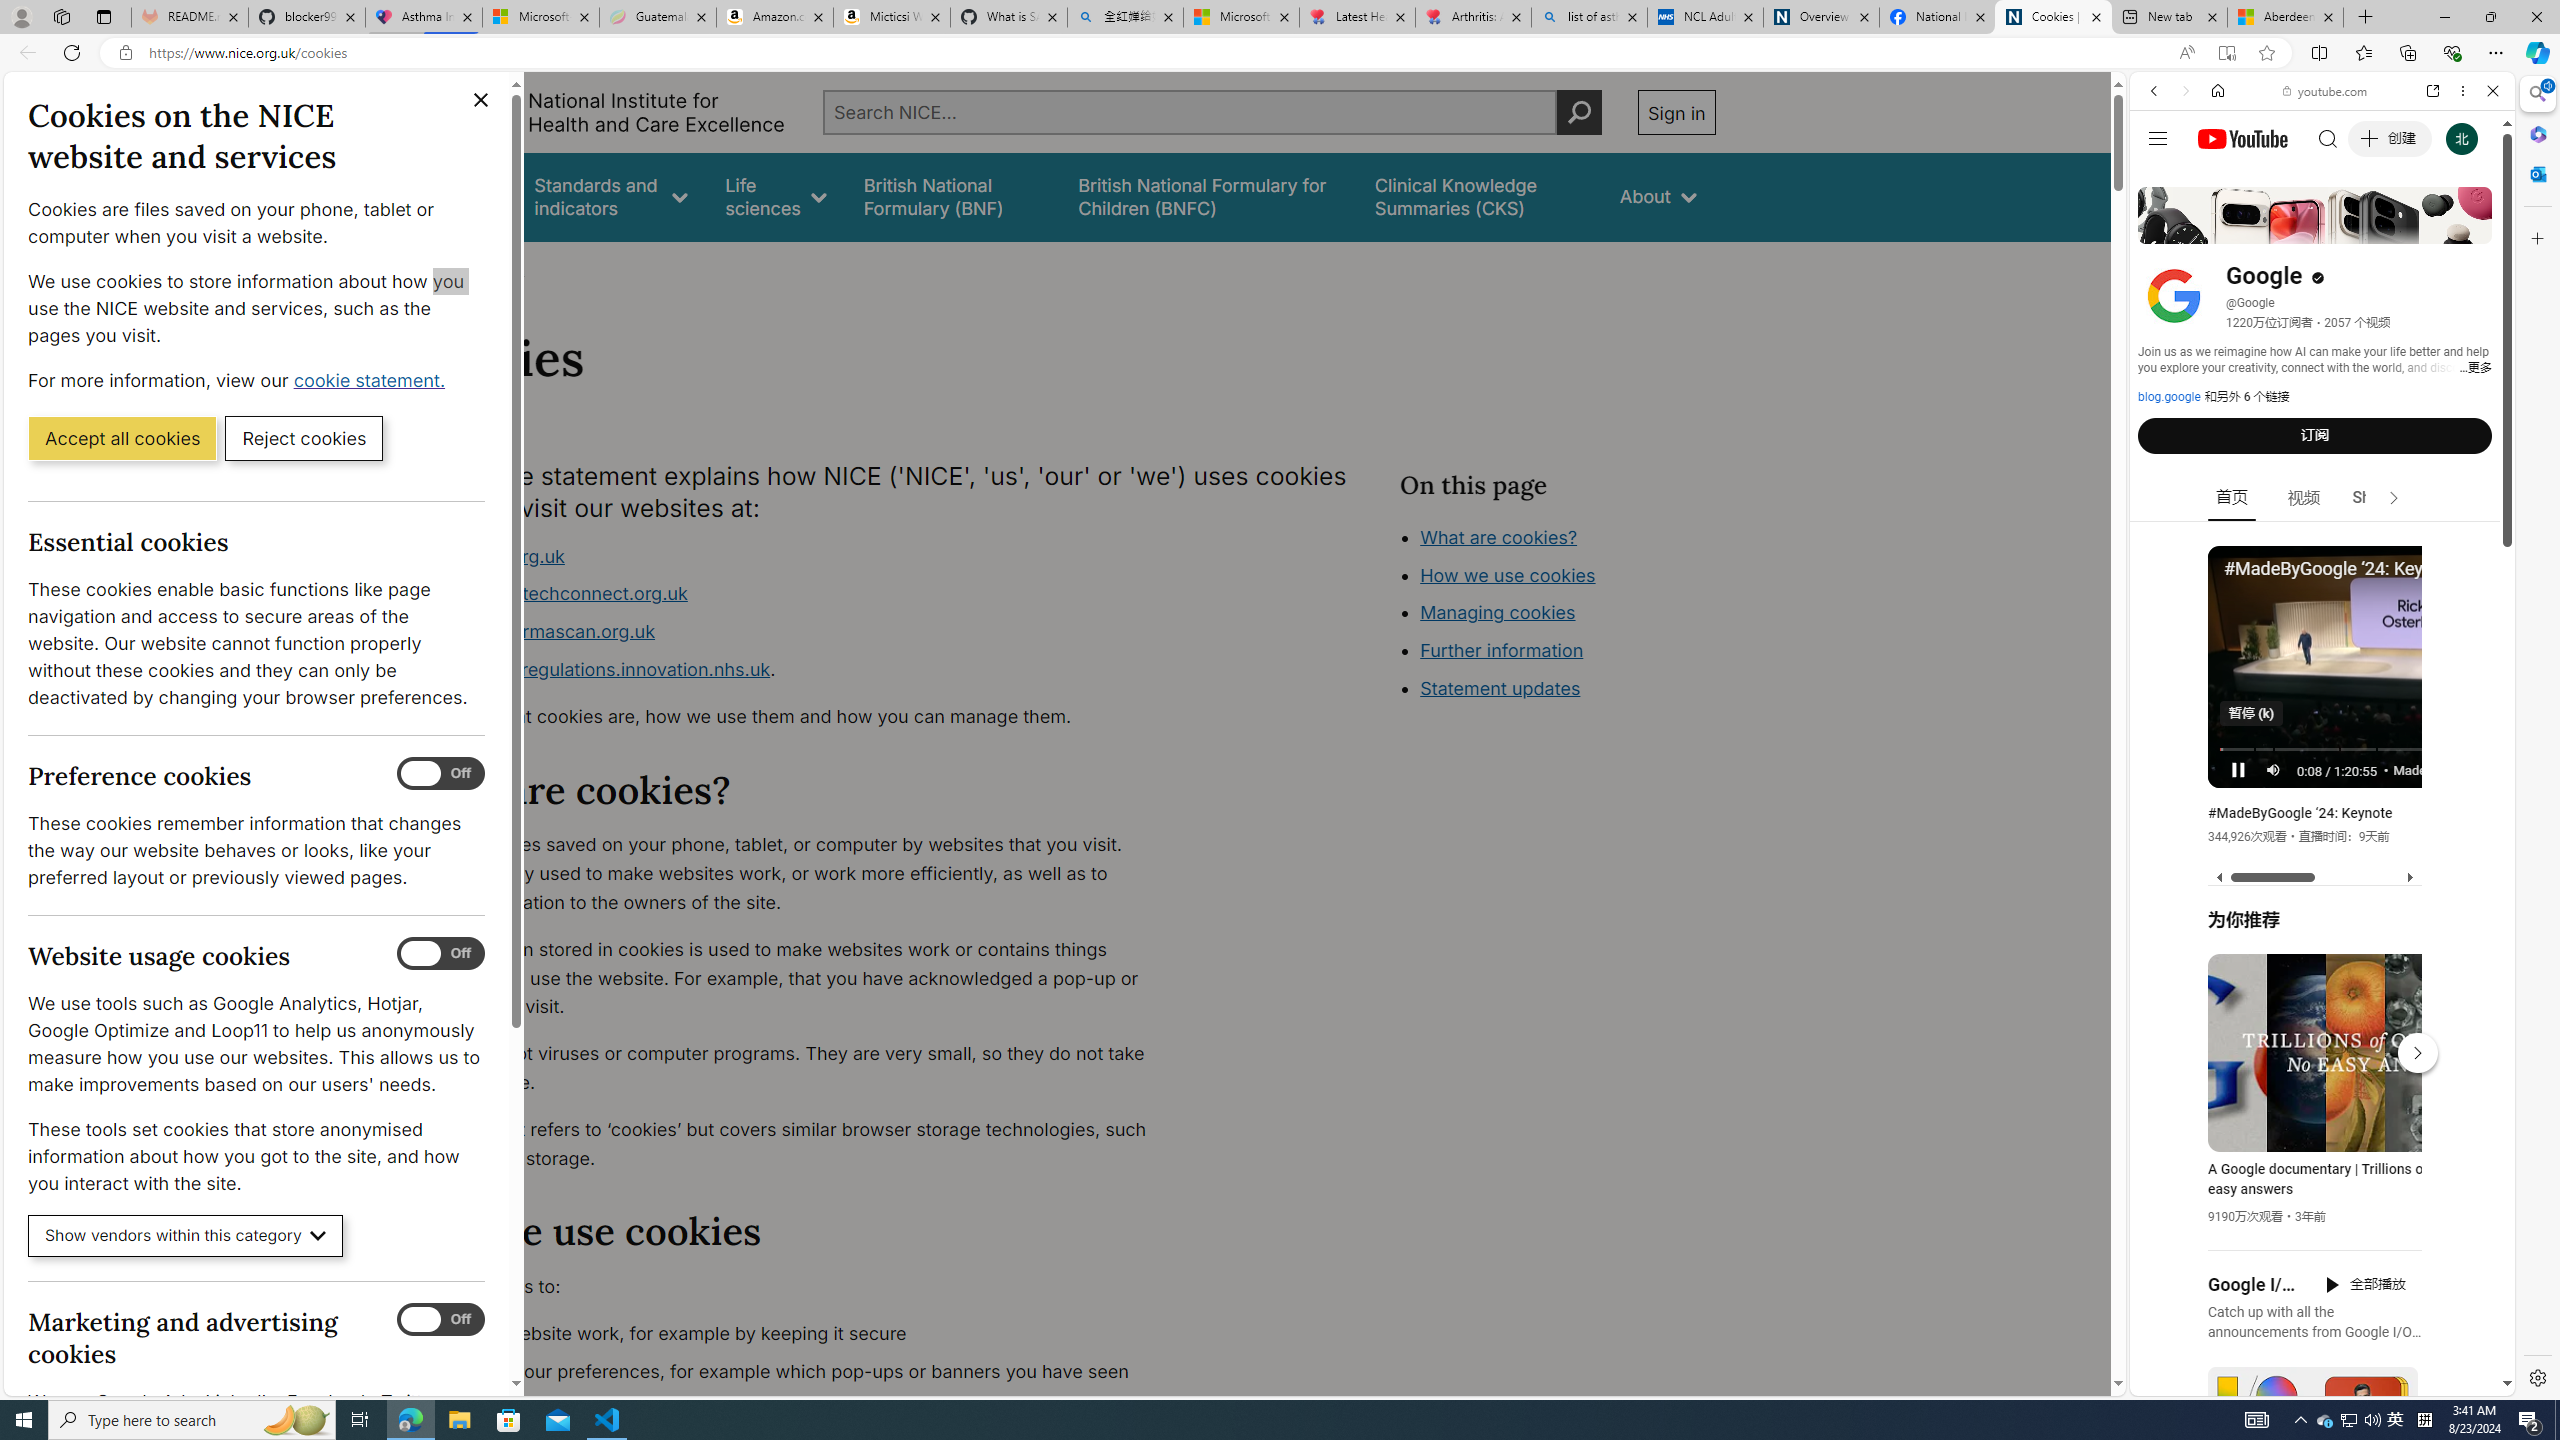 The height and width of the screenshot is (1440, 2560). I want to click on blog.google, so click(2169, 397).